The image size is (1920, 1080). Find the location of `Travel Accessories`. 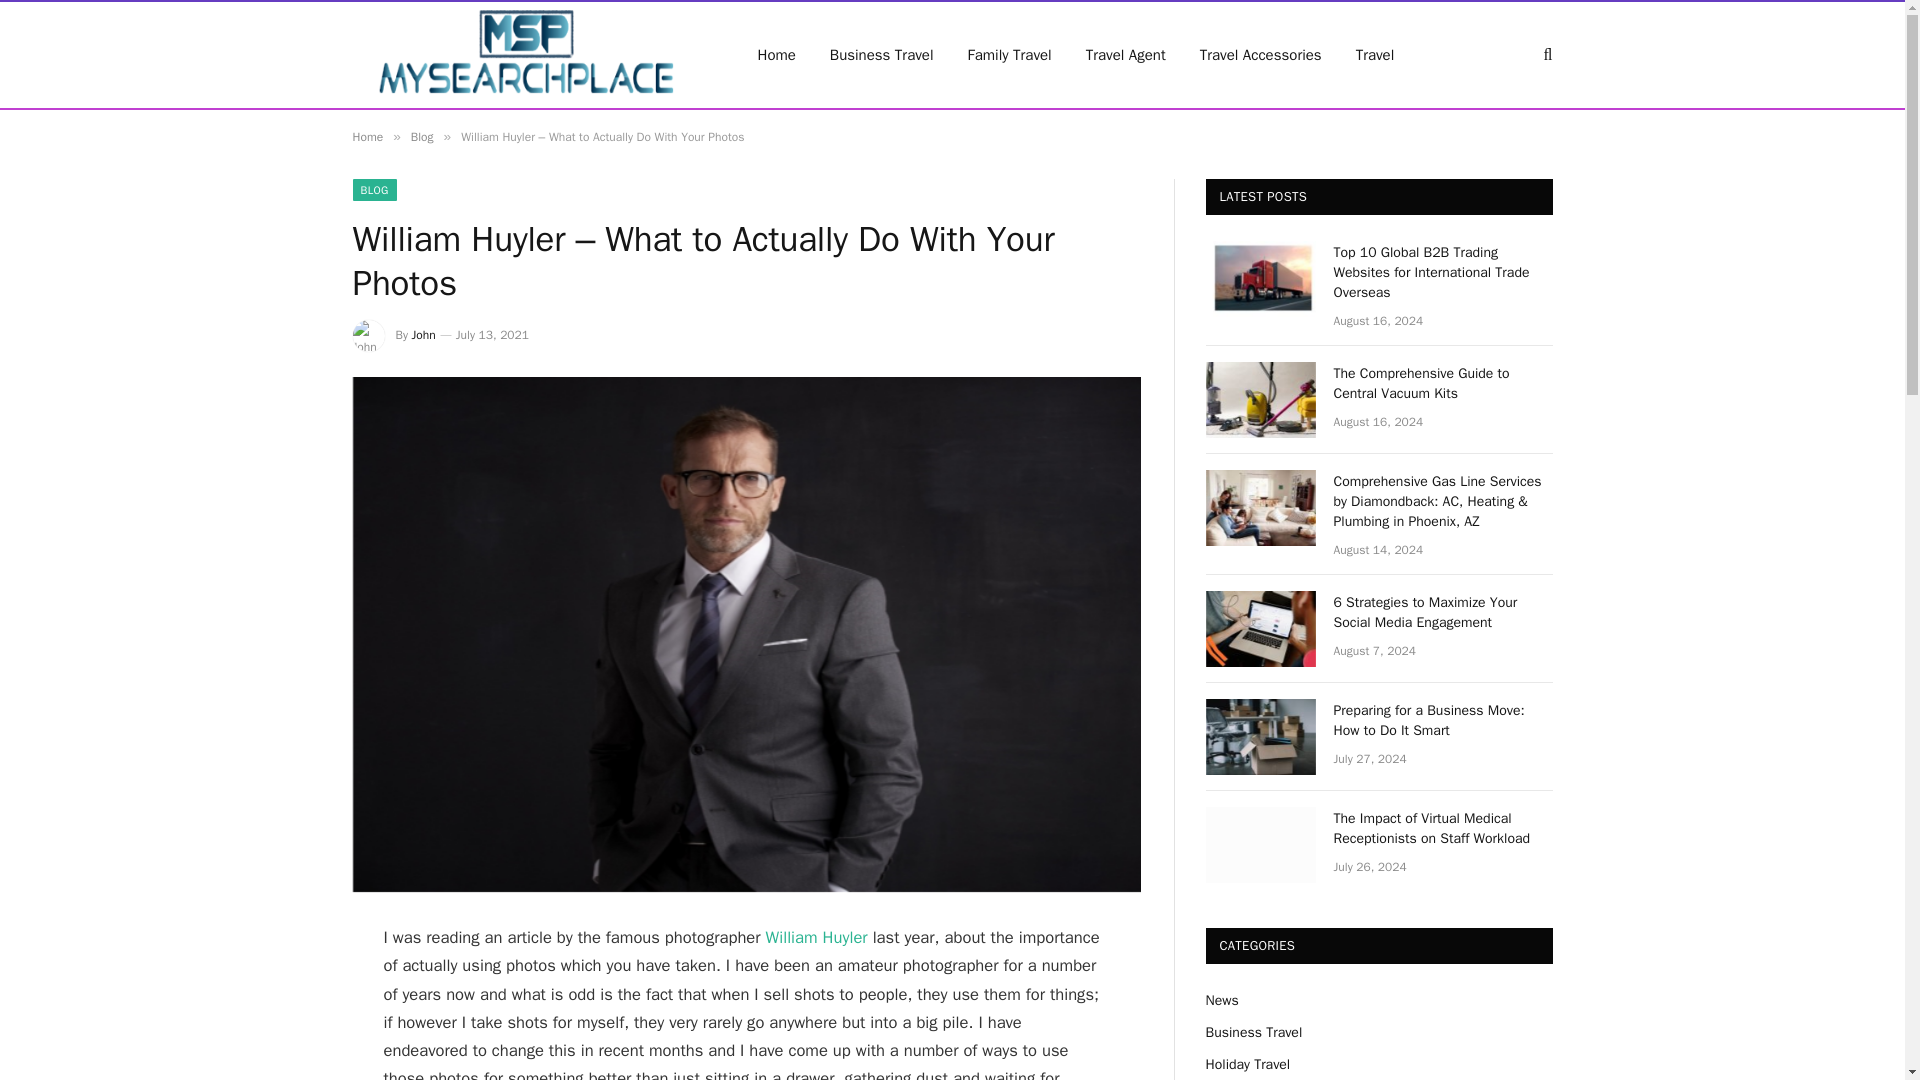

Travel Accessories is located at coordinates (1260, 55).